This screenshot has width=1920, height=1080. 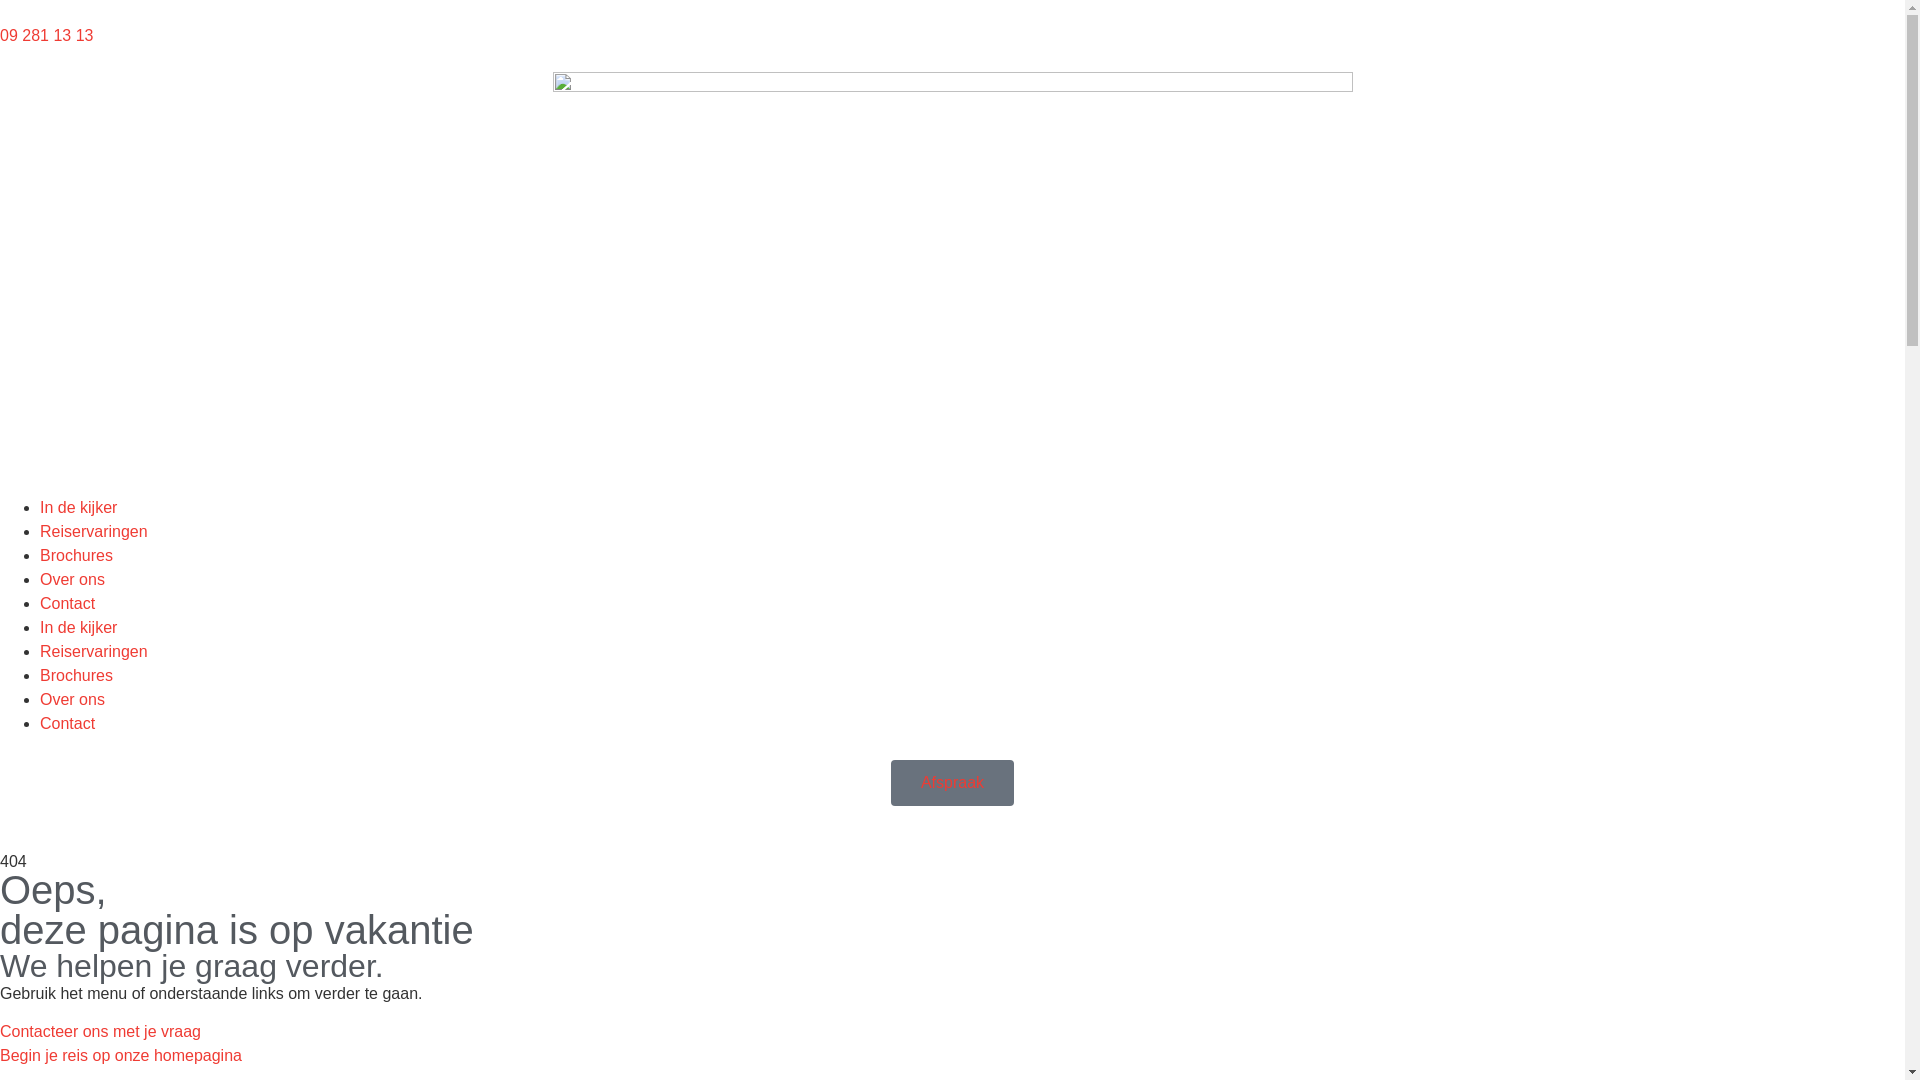 What do you see at coordinates (100, 1032) in the screenshot?
I see `Contacteer ons met je vraag` at bounding box center [100, 1032].